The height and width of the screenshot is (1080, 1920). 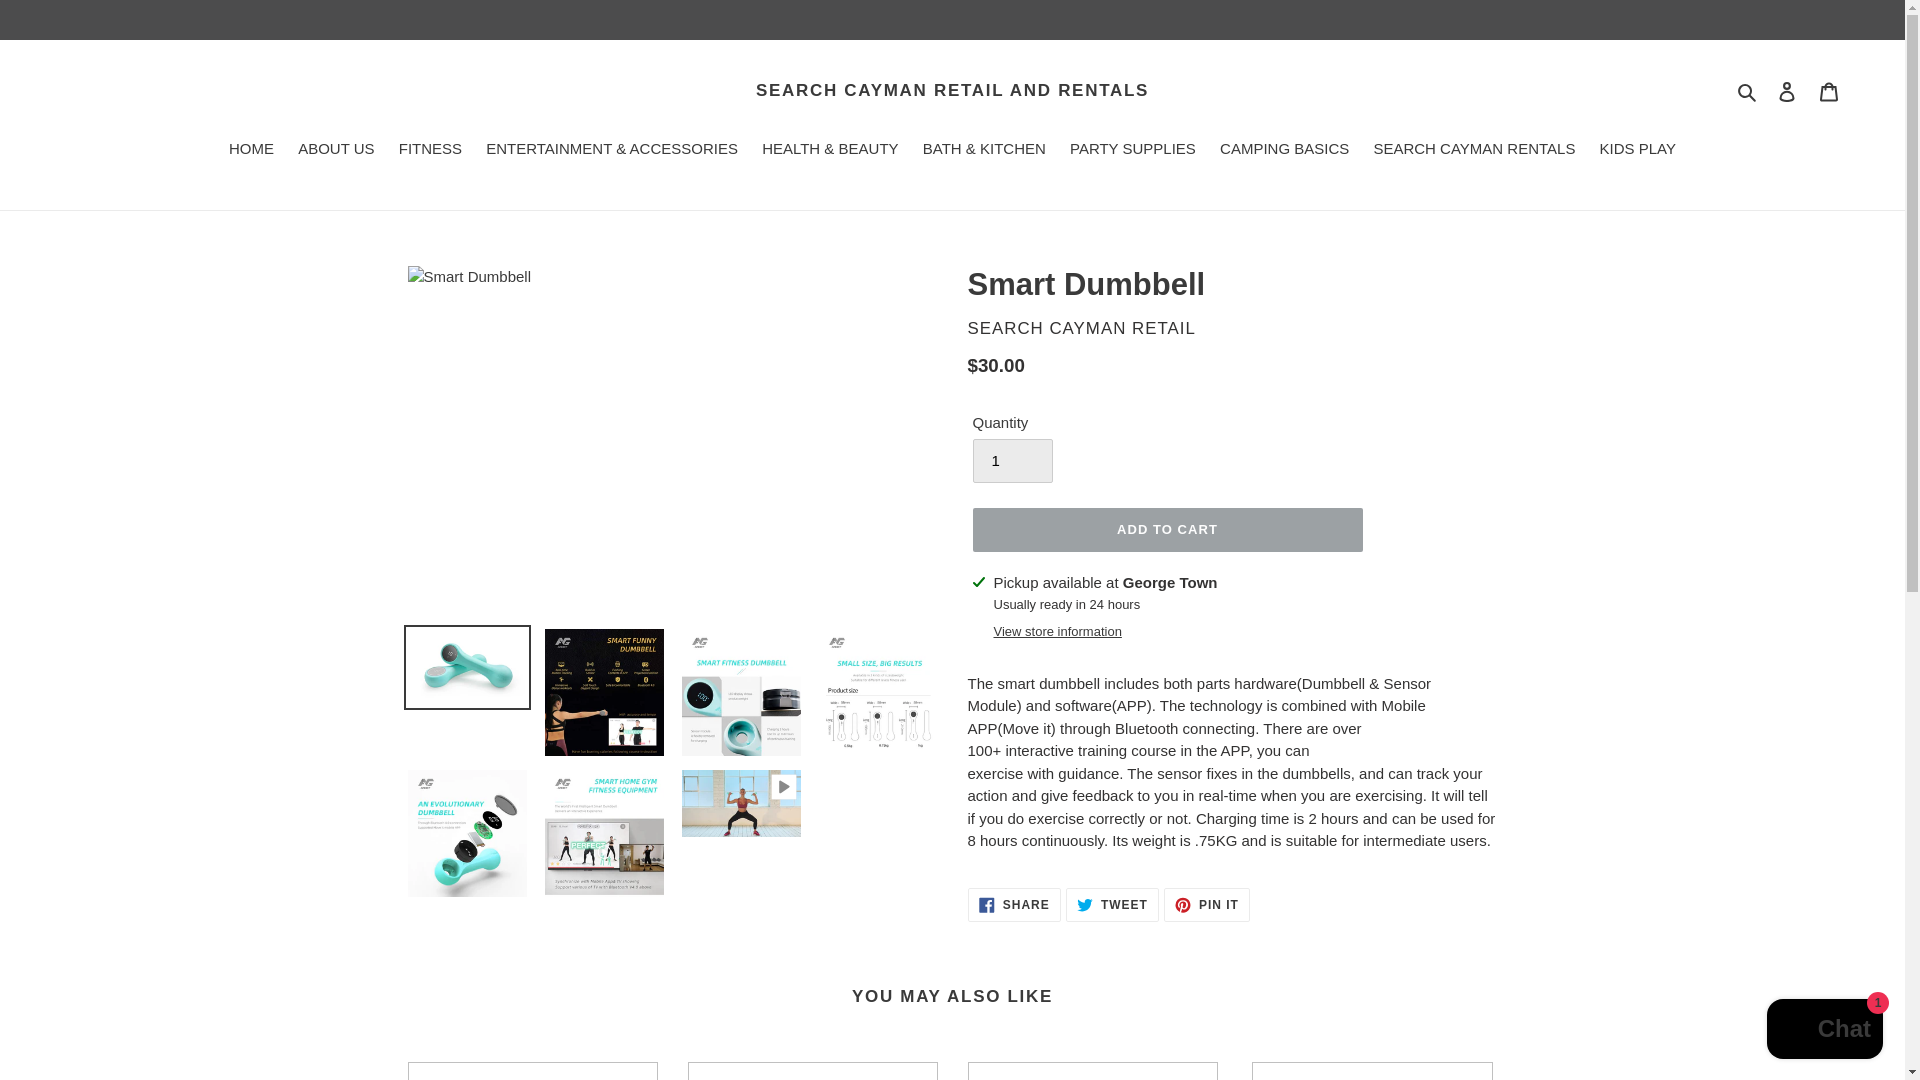 What do you see at coordinates (430, 151) in the screenshot?
I see `FITNESS` at bounding box center [430, 151].